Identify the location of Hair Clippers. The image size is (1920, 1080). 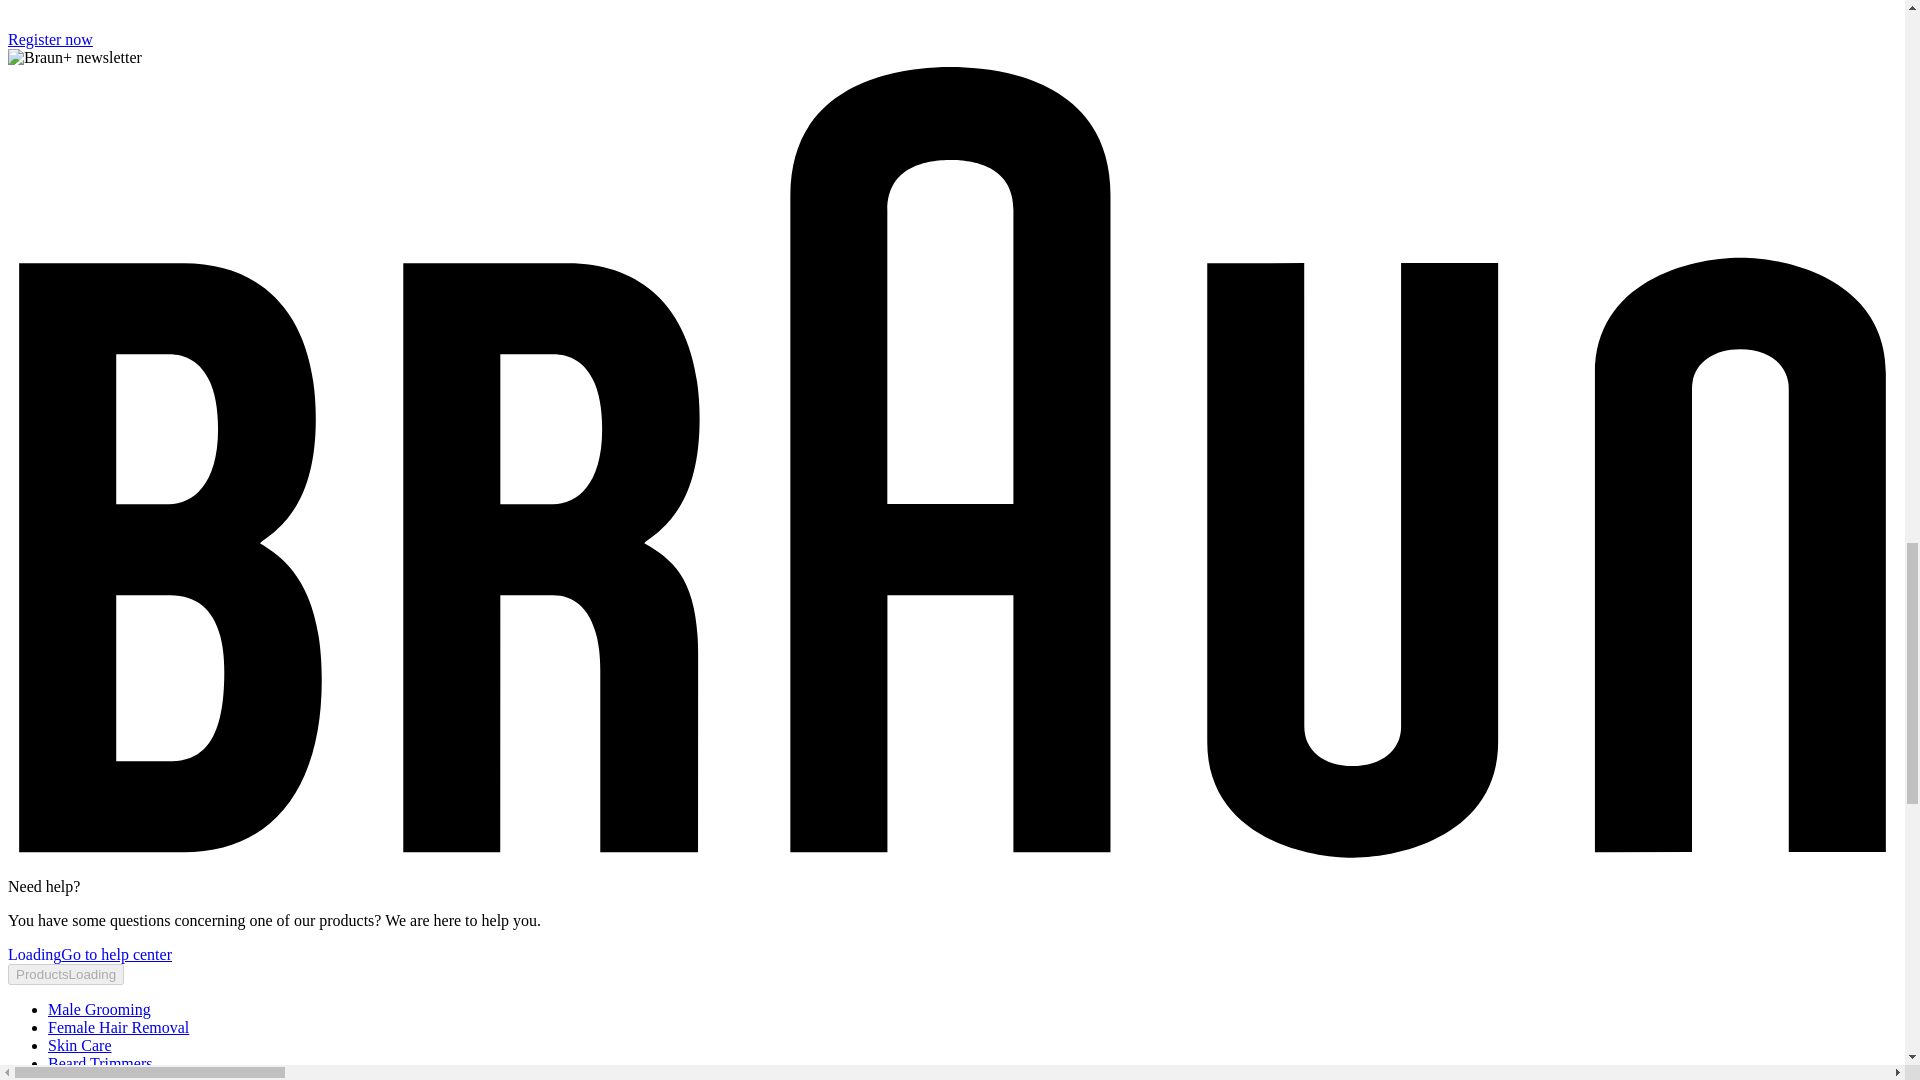
(91, 1076).